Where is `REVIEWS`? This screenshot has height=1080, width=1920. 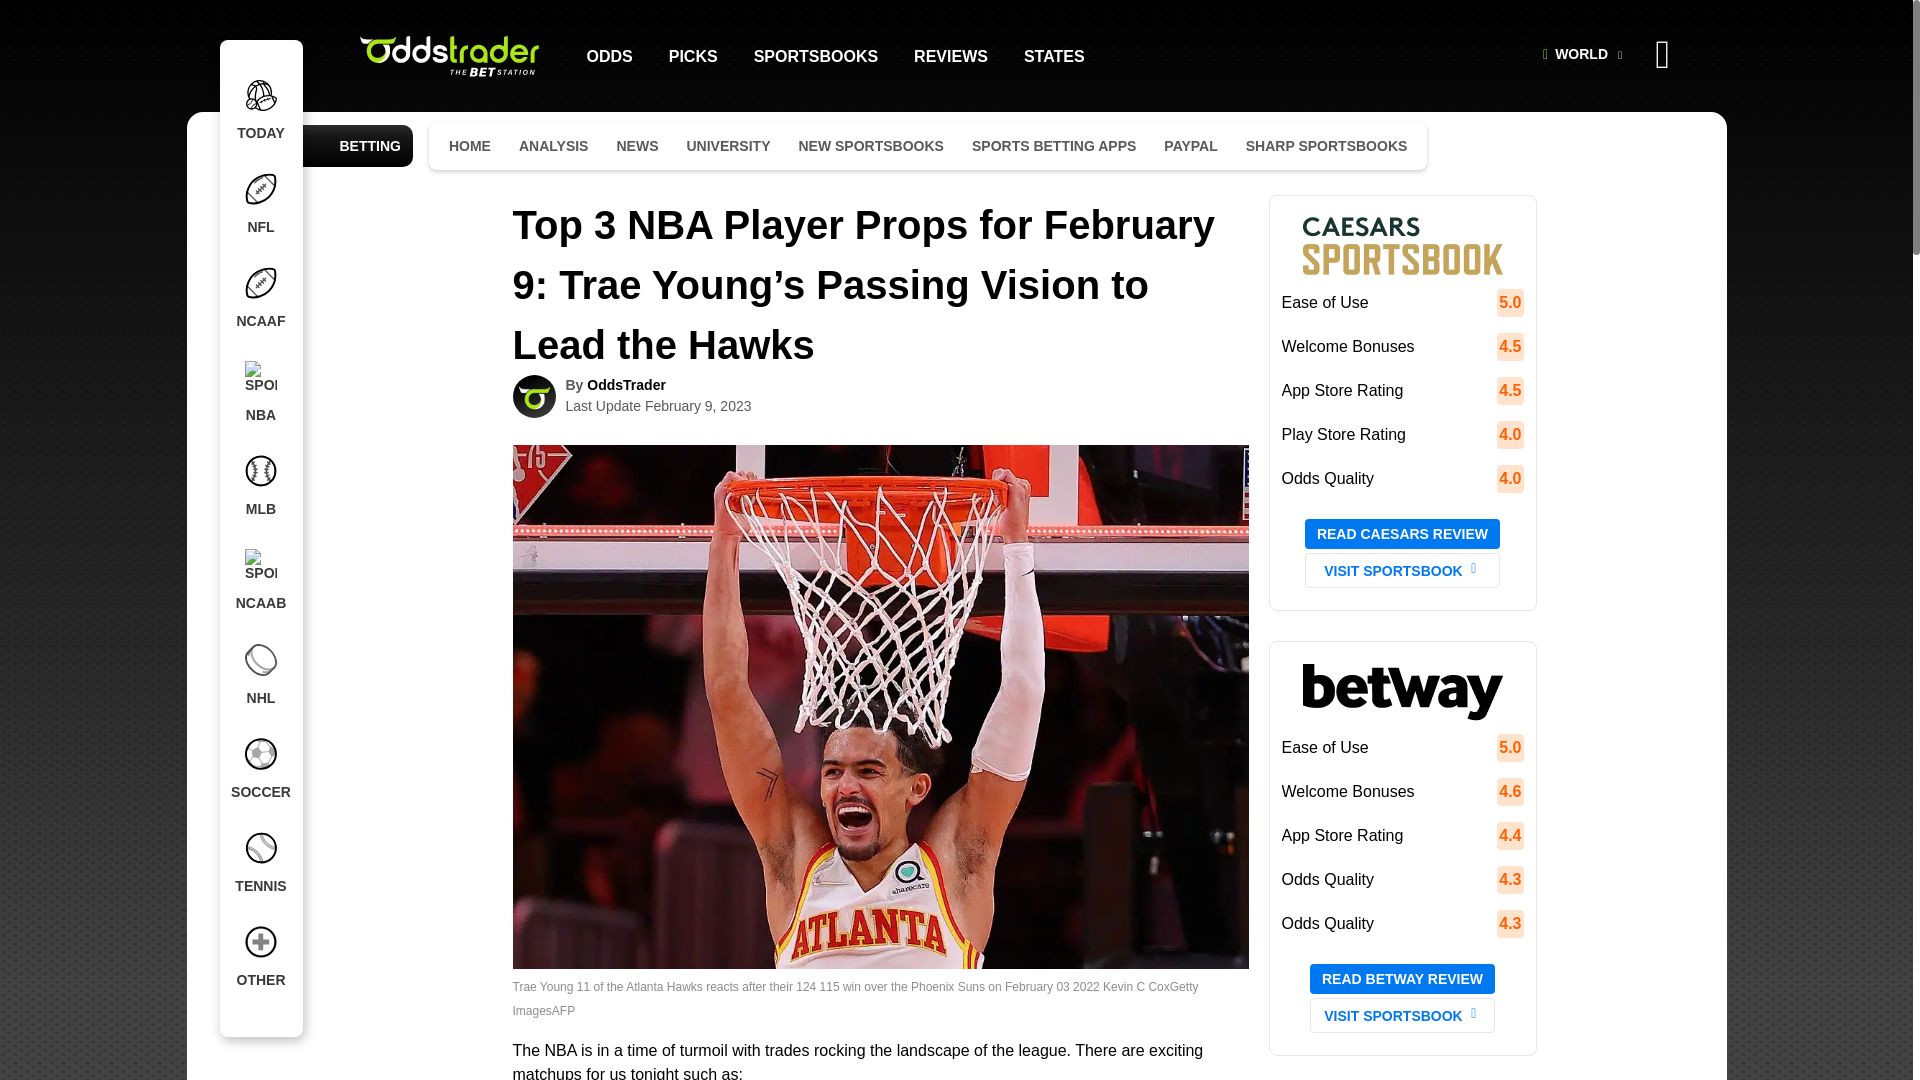
REVIEWS is located at coordinates (950, 55).